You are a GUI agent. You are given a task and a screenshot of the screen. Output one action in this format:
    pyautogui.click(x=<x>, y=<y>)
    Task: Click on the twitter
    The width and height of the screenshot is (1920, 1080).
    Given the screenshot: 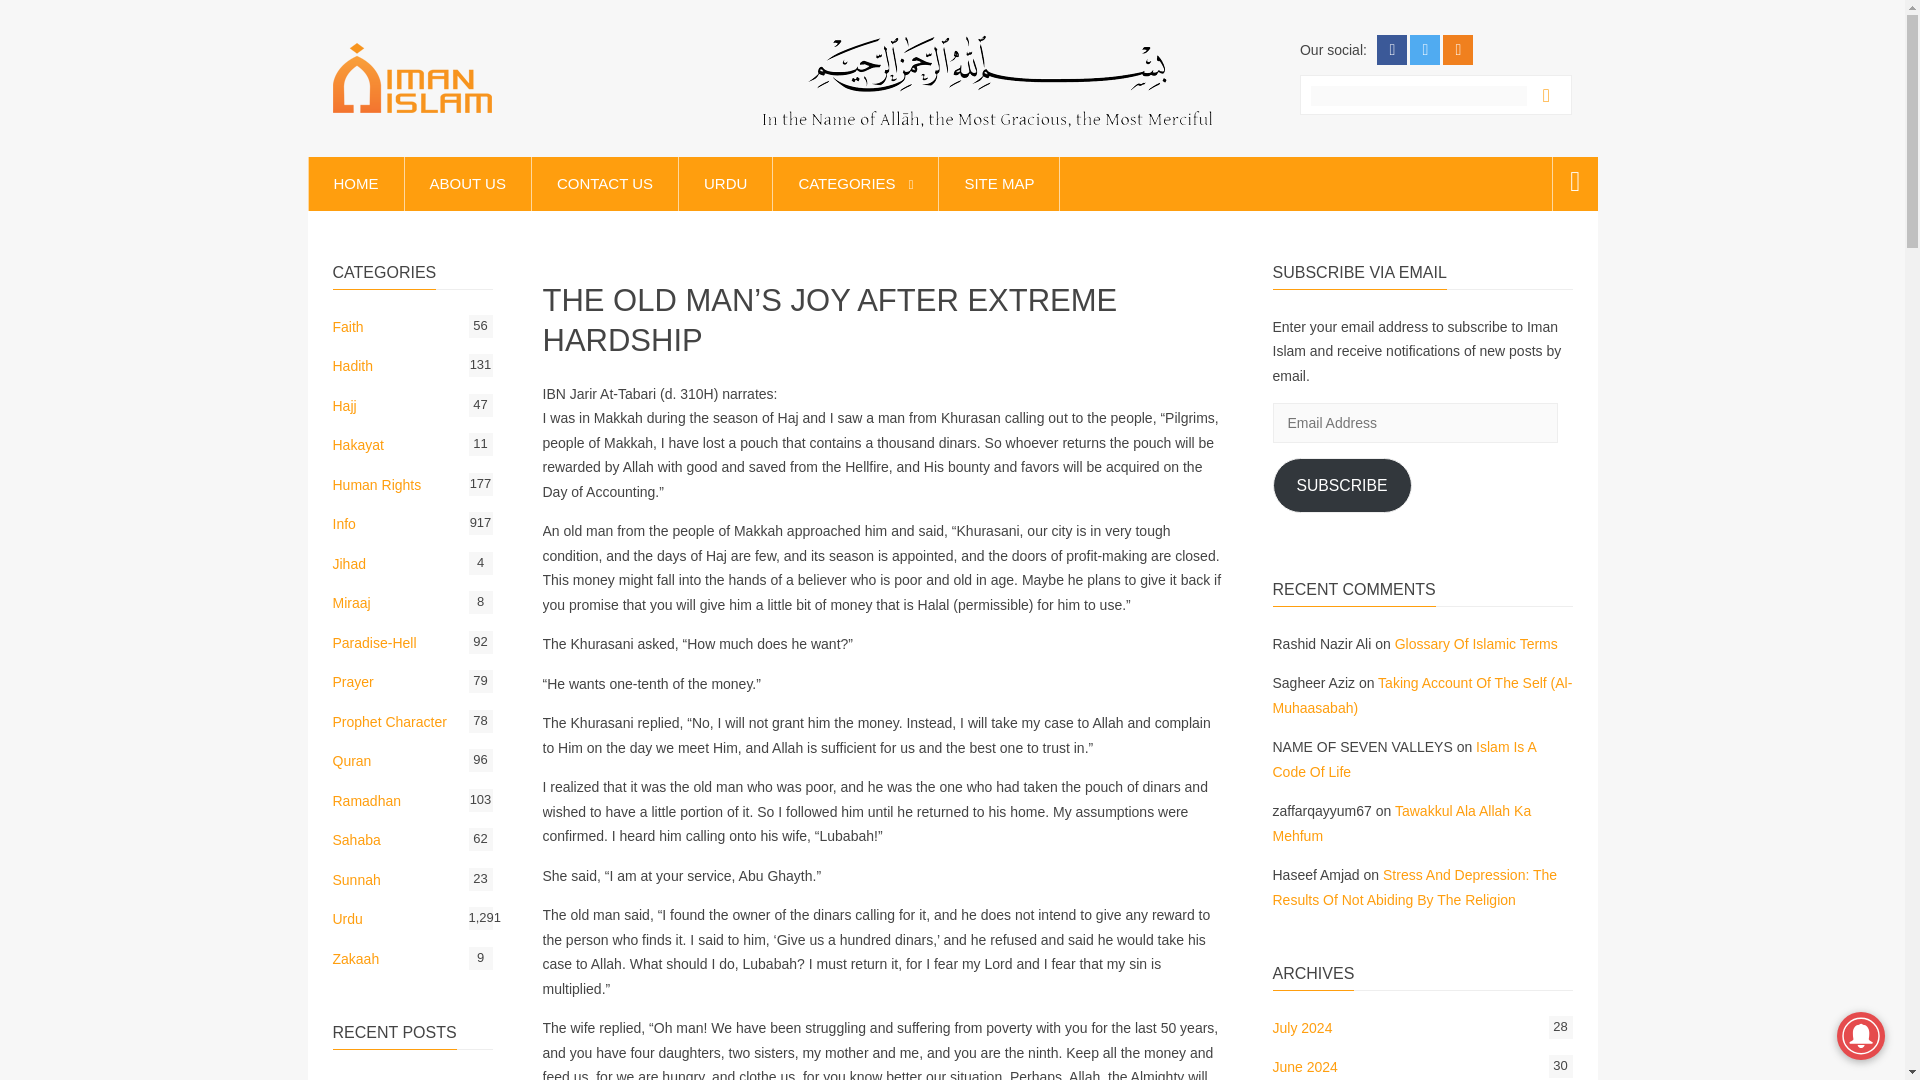 What is the action you would take?
    pyautogui.click(x=1424, y=49)
    